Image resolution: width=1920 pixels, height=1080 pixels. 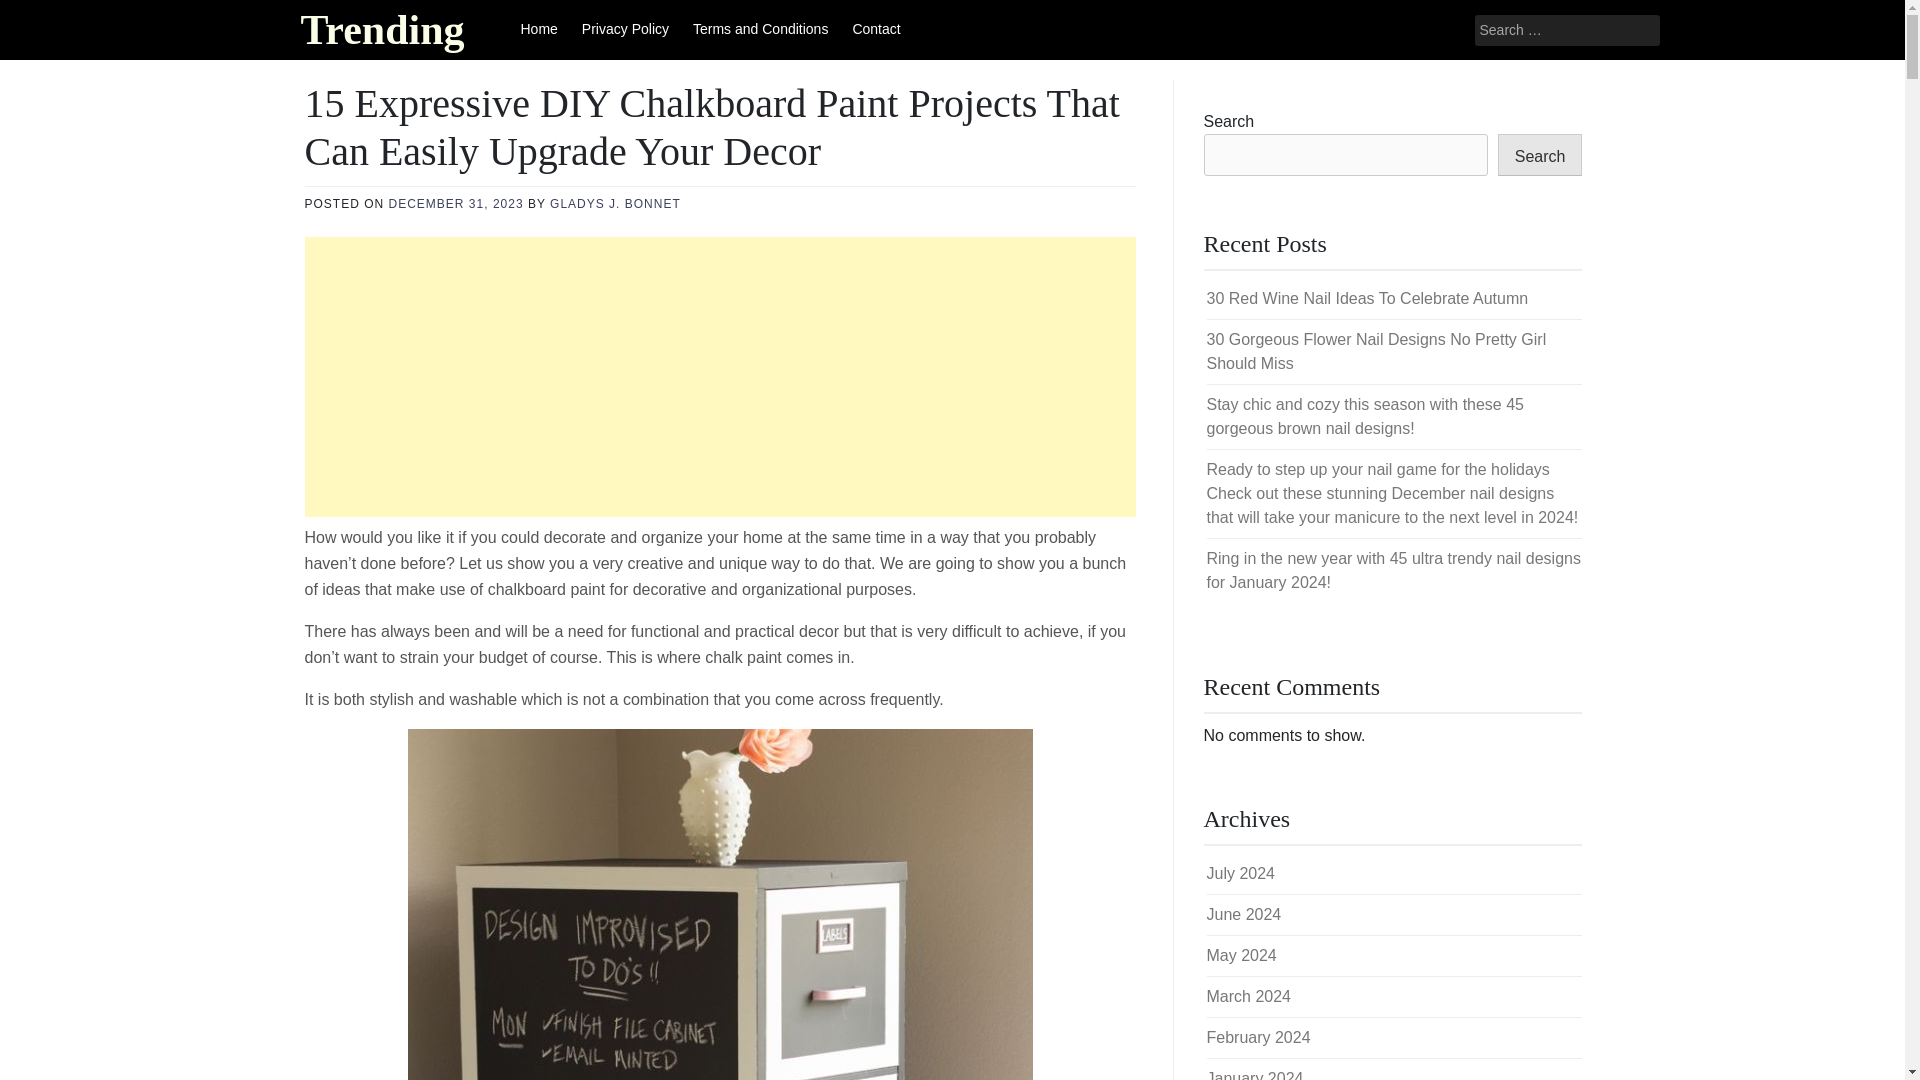 I want to click on Search, so click(x=42, y=16).